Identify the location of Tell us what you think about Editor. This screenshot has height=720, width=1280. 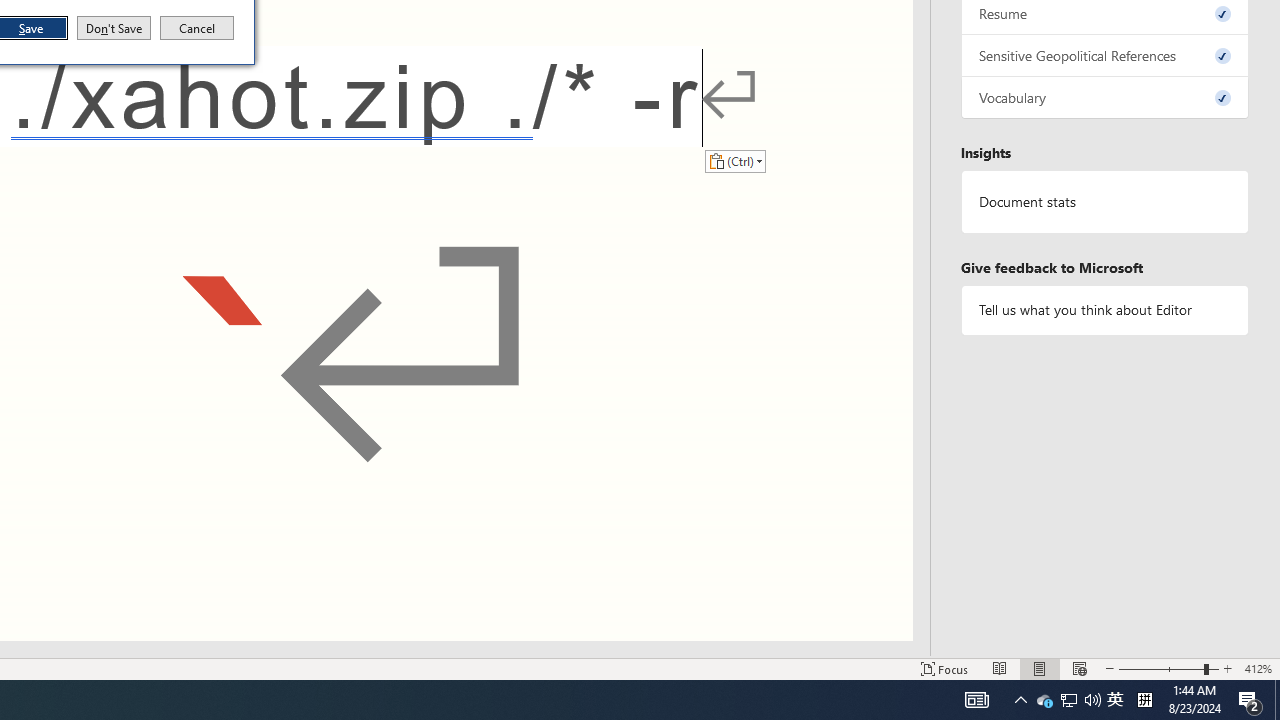
(1105, 310).